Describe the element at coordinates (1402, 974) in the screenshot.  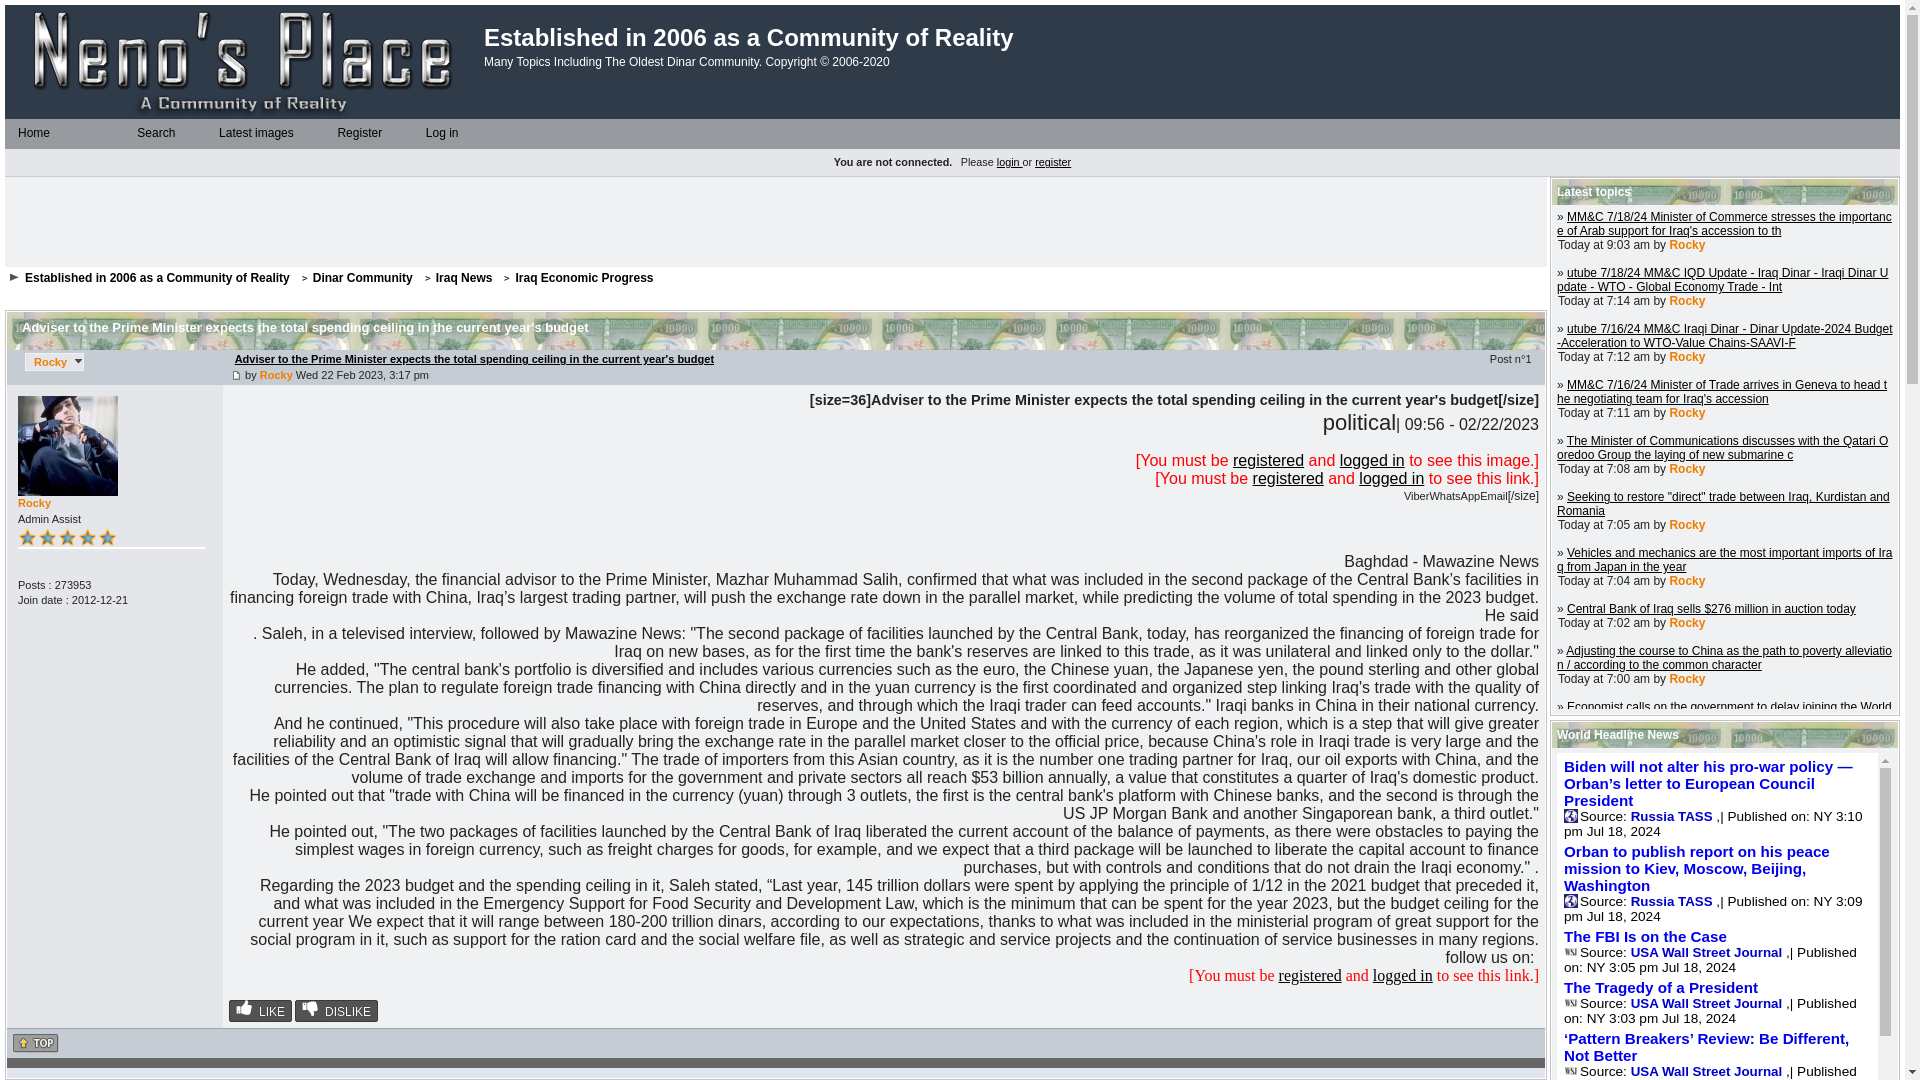
I see `logged in` at that location.